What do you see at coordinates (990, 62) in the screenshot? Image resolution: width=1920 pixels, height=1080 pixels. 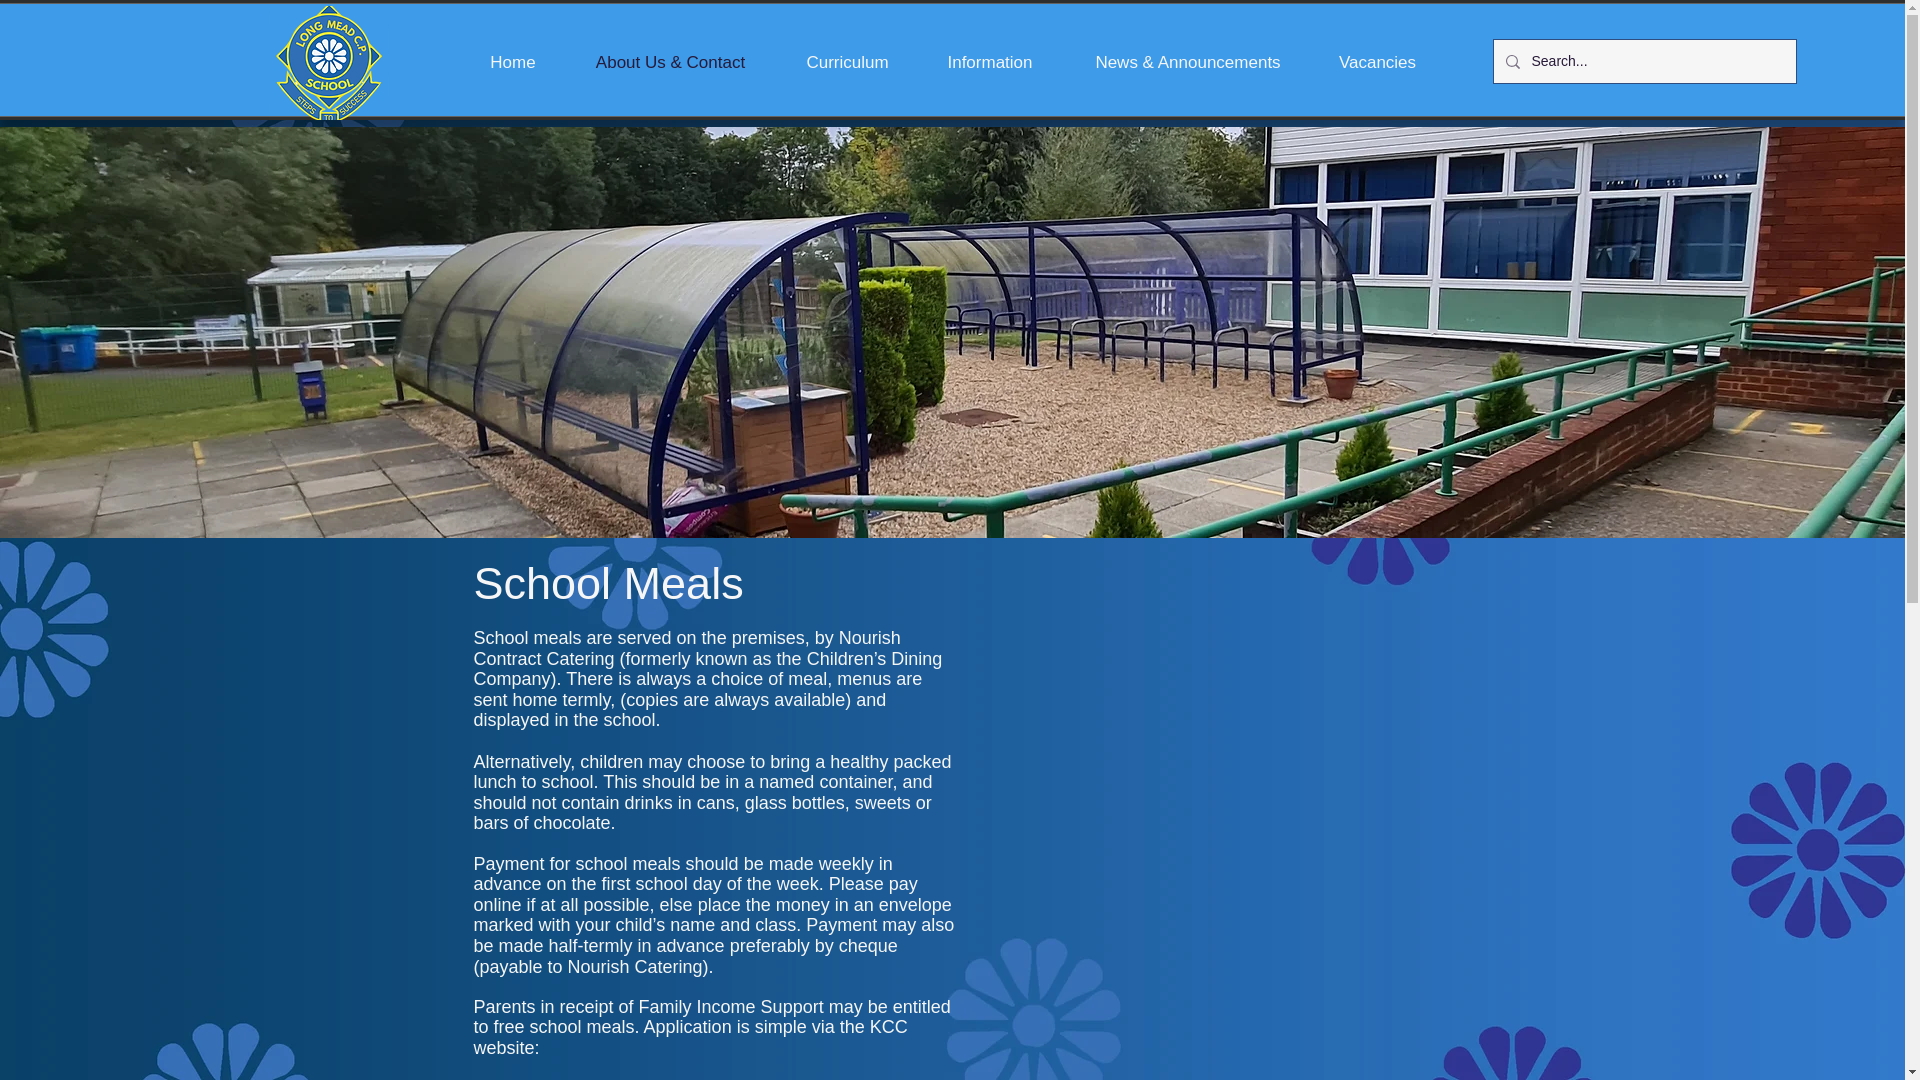 I see `Information` at bounding box center [990, 62].